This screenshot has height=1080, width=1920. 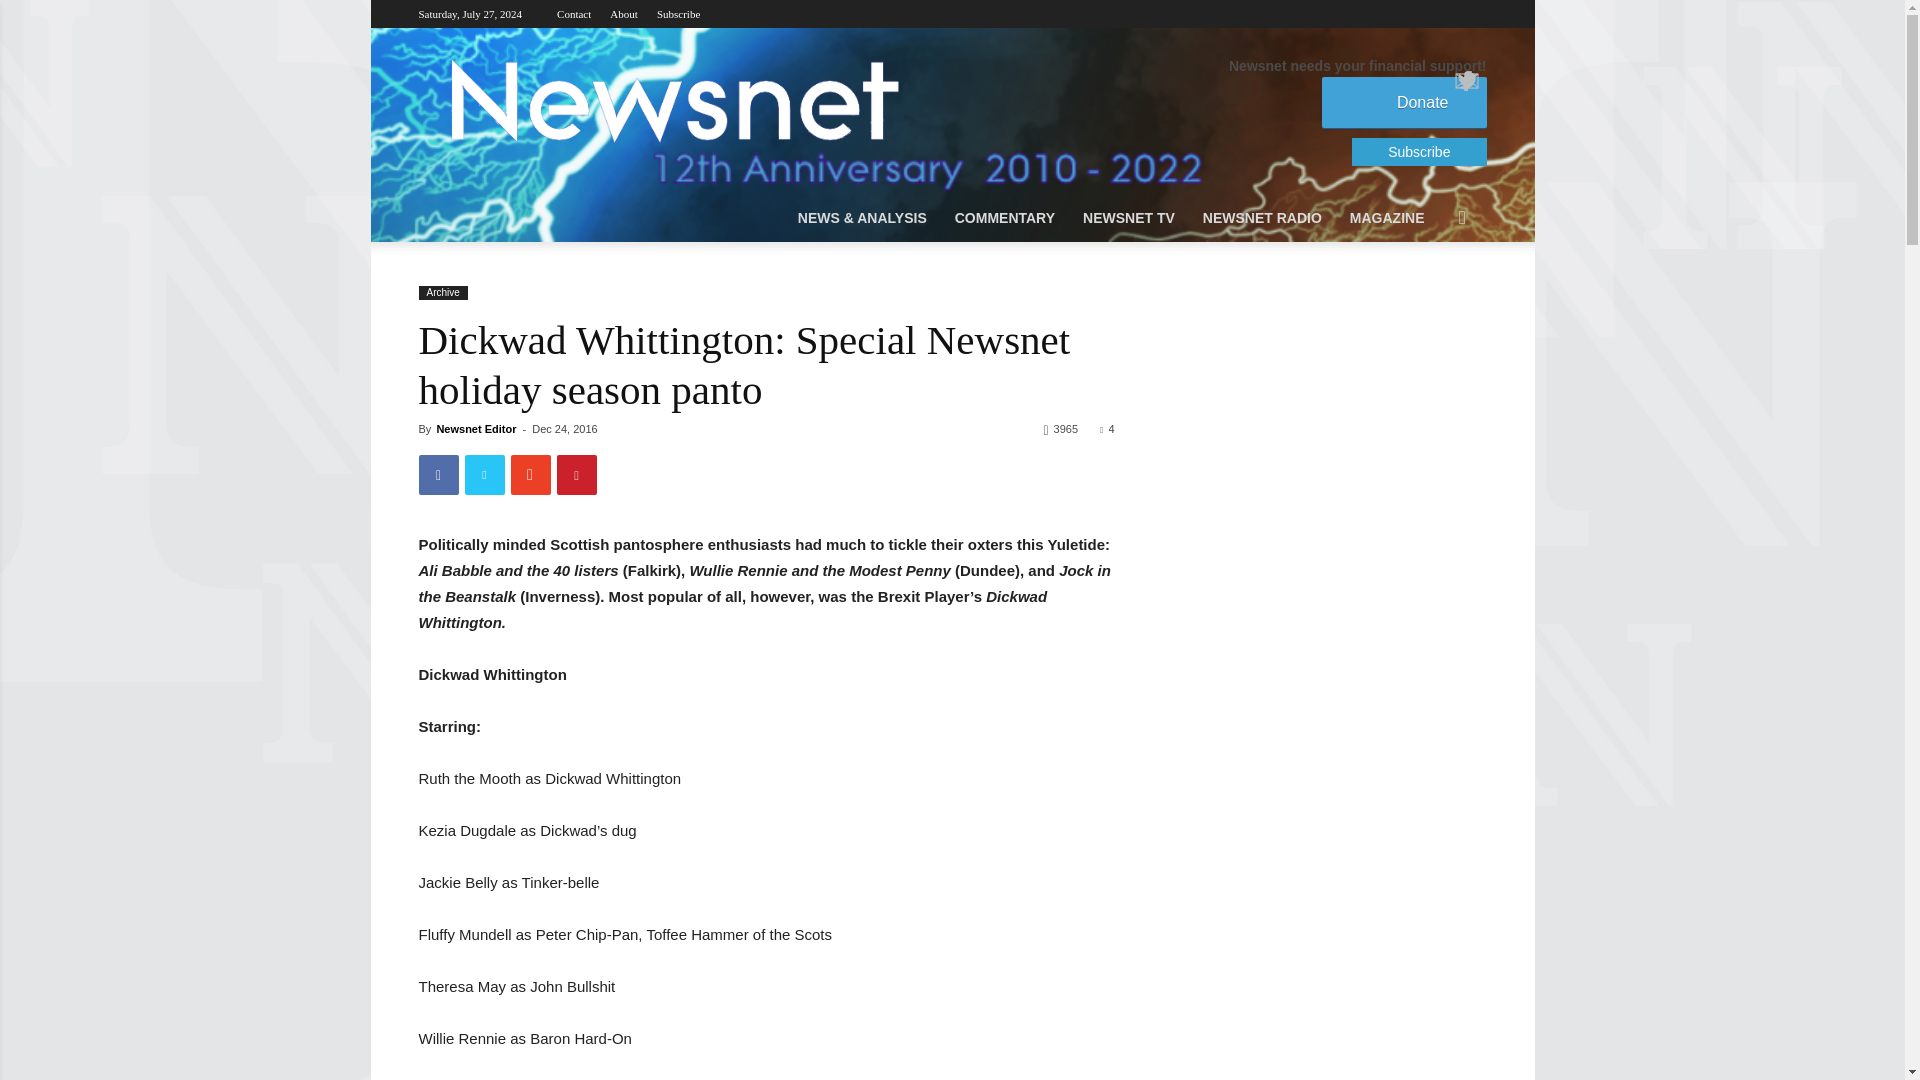 I want to click on NEWSNET RADIO, so click(x=1262, y=218).